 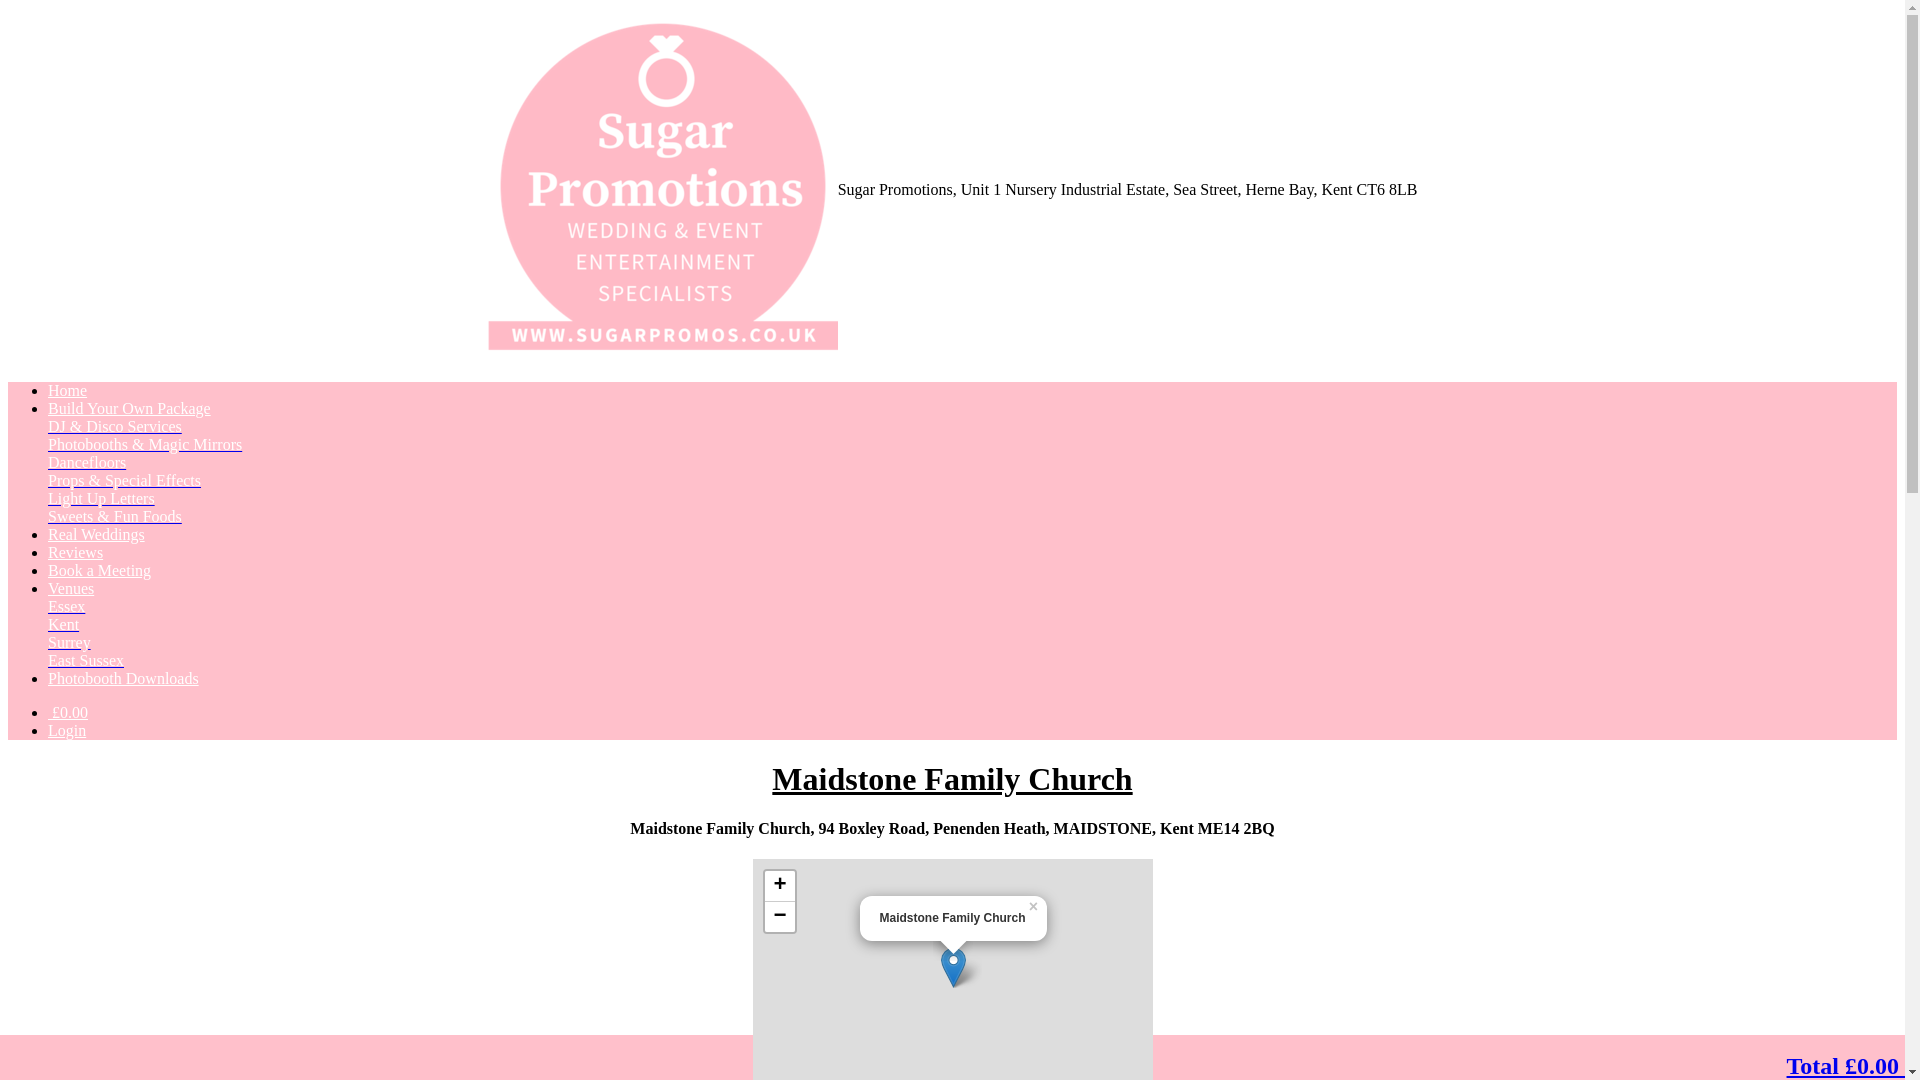 What do you see at coordinates (124, 678) in the screenshot?
I see `Photobooth Downloads` at bounding box center [124, 678].